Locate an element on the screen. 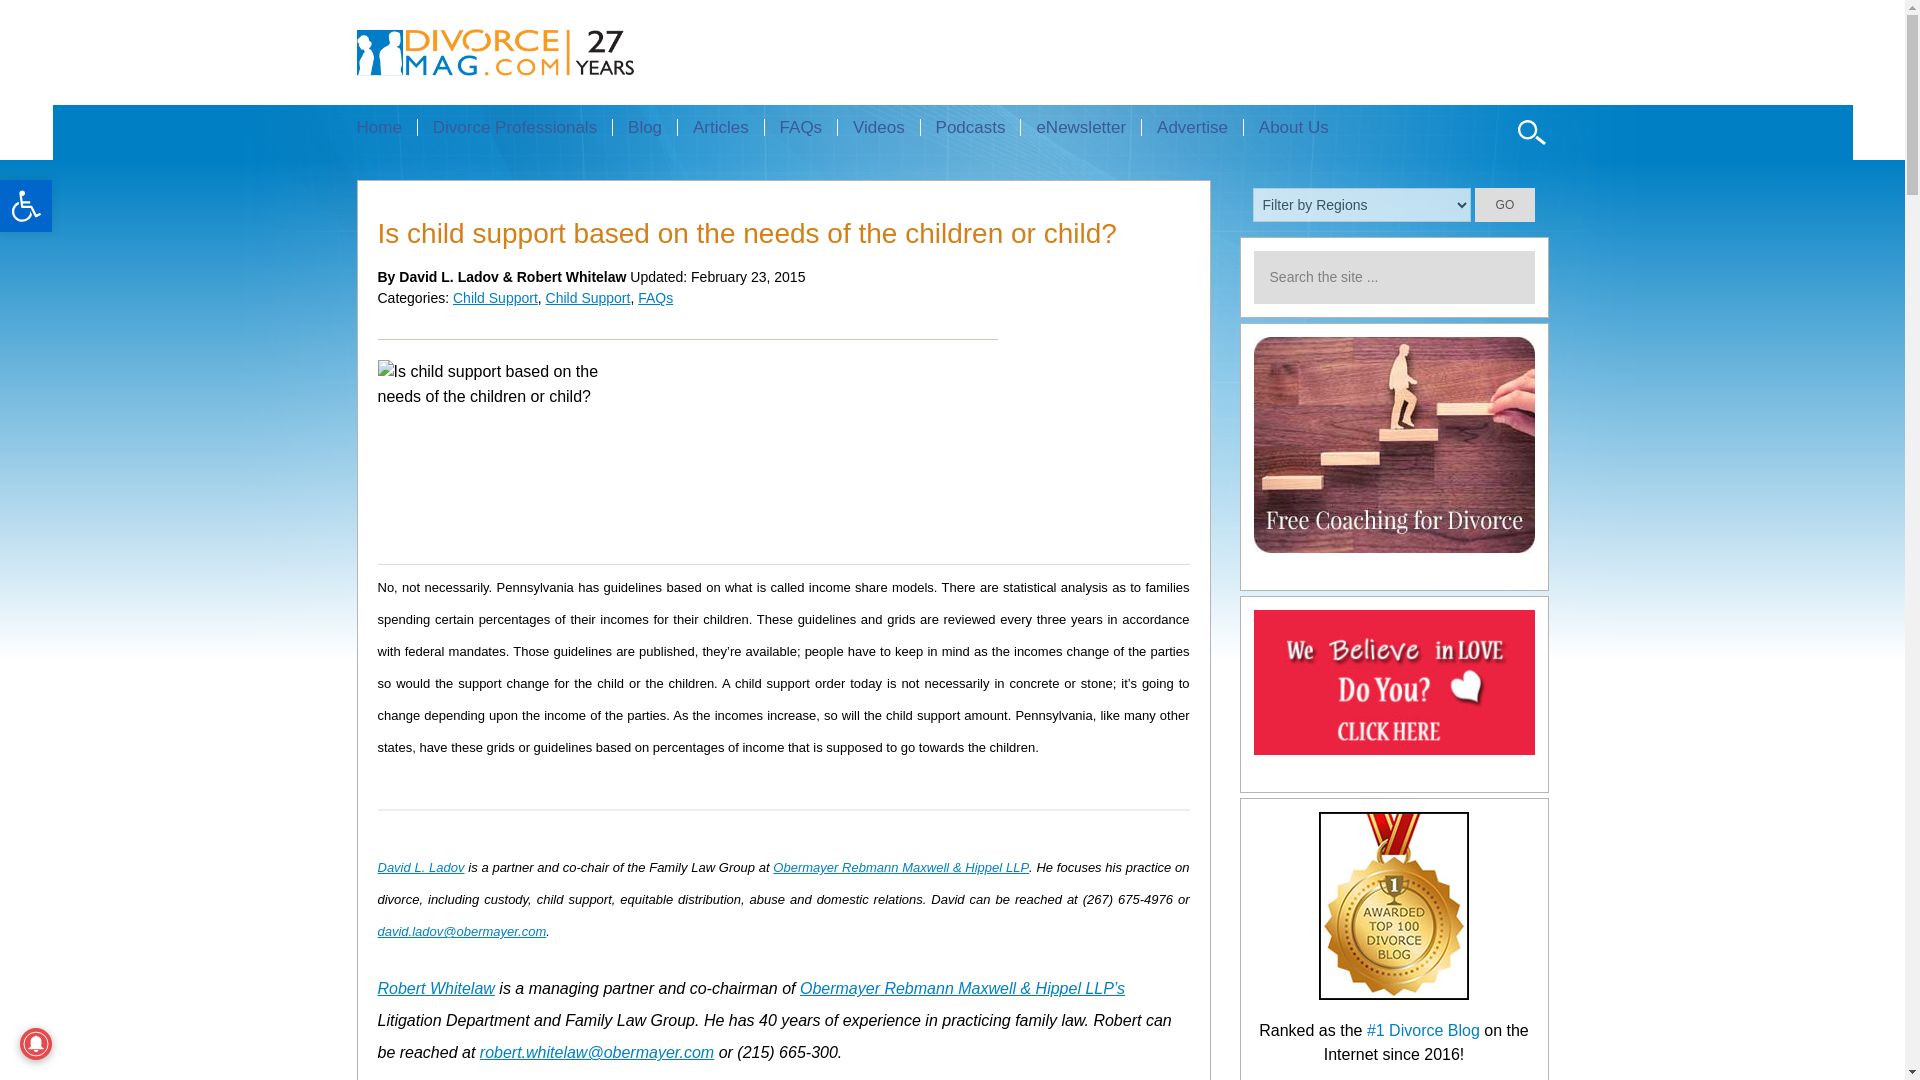 Image resolution: width=1920 pixels, height=1080 pixels. Blog is located at coordinates (644, 127).